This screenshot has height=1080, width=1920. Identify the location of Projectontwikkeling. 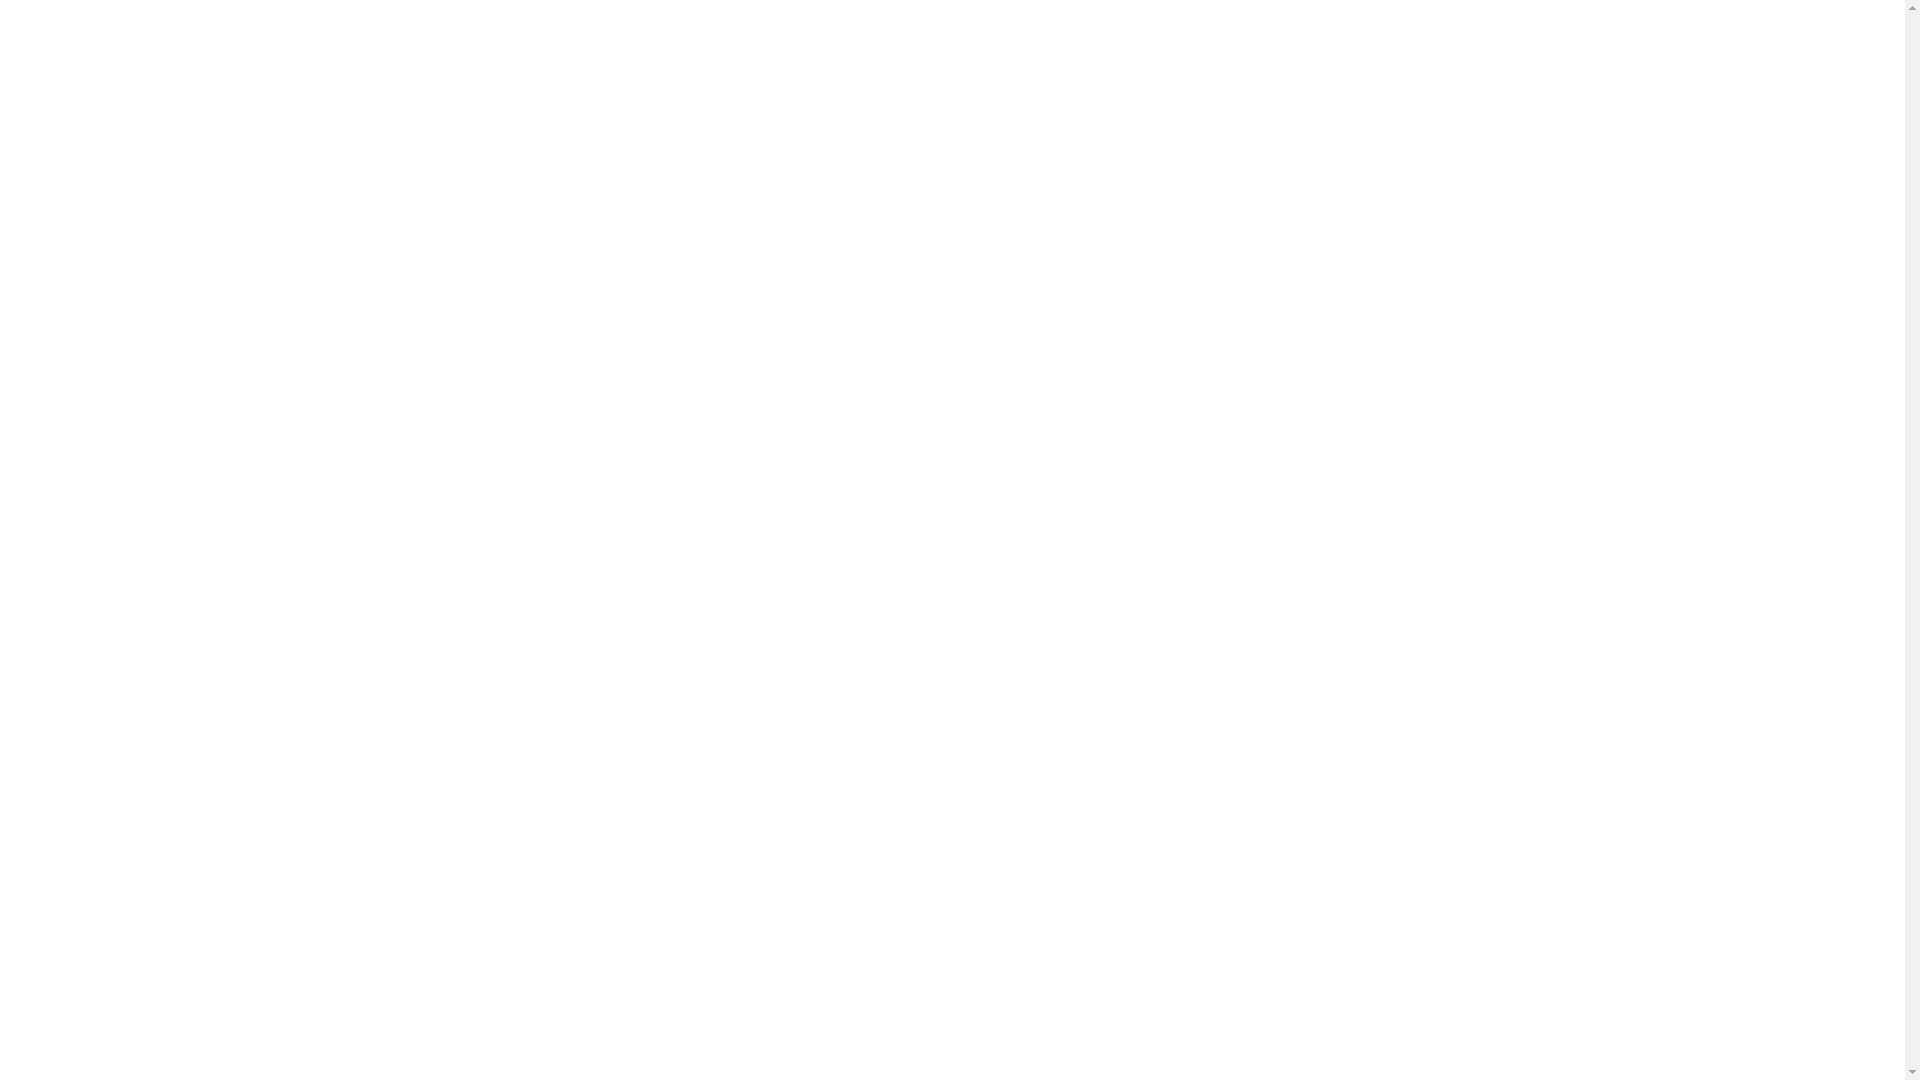
(1265, 42).